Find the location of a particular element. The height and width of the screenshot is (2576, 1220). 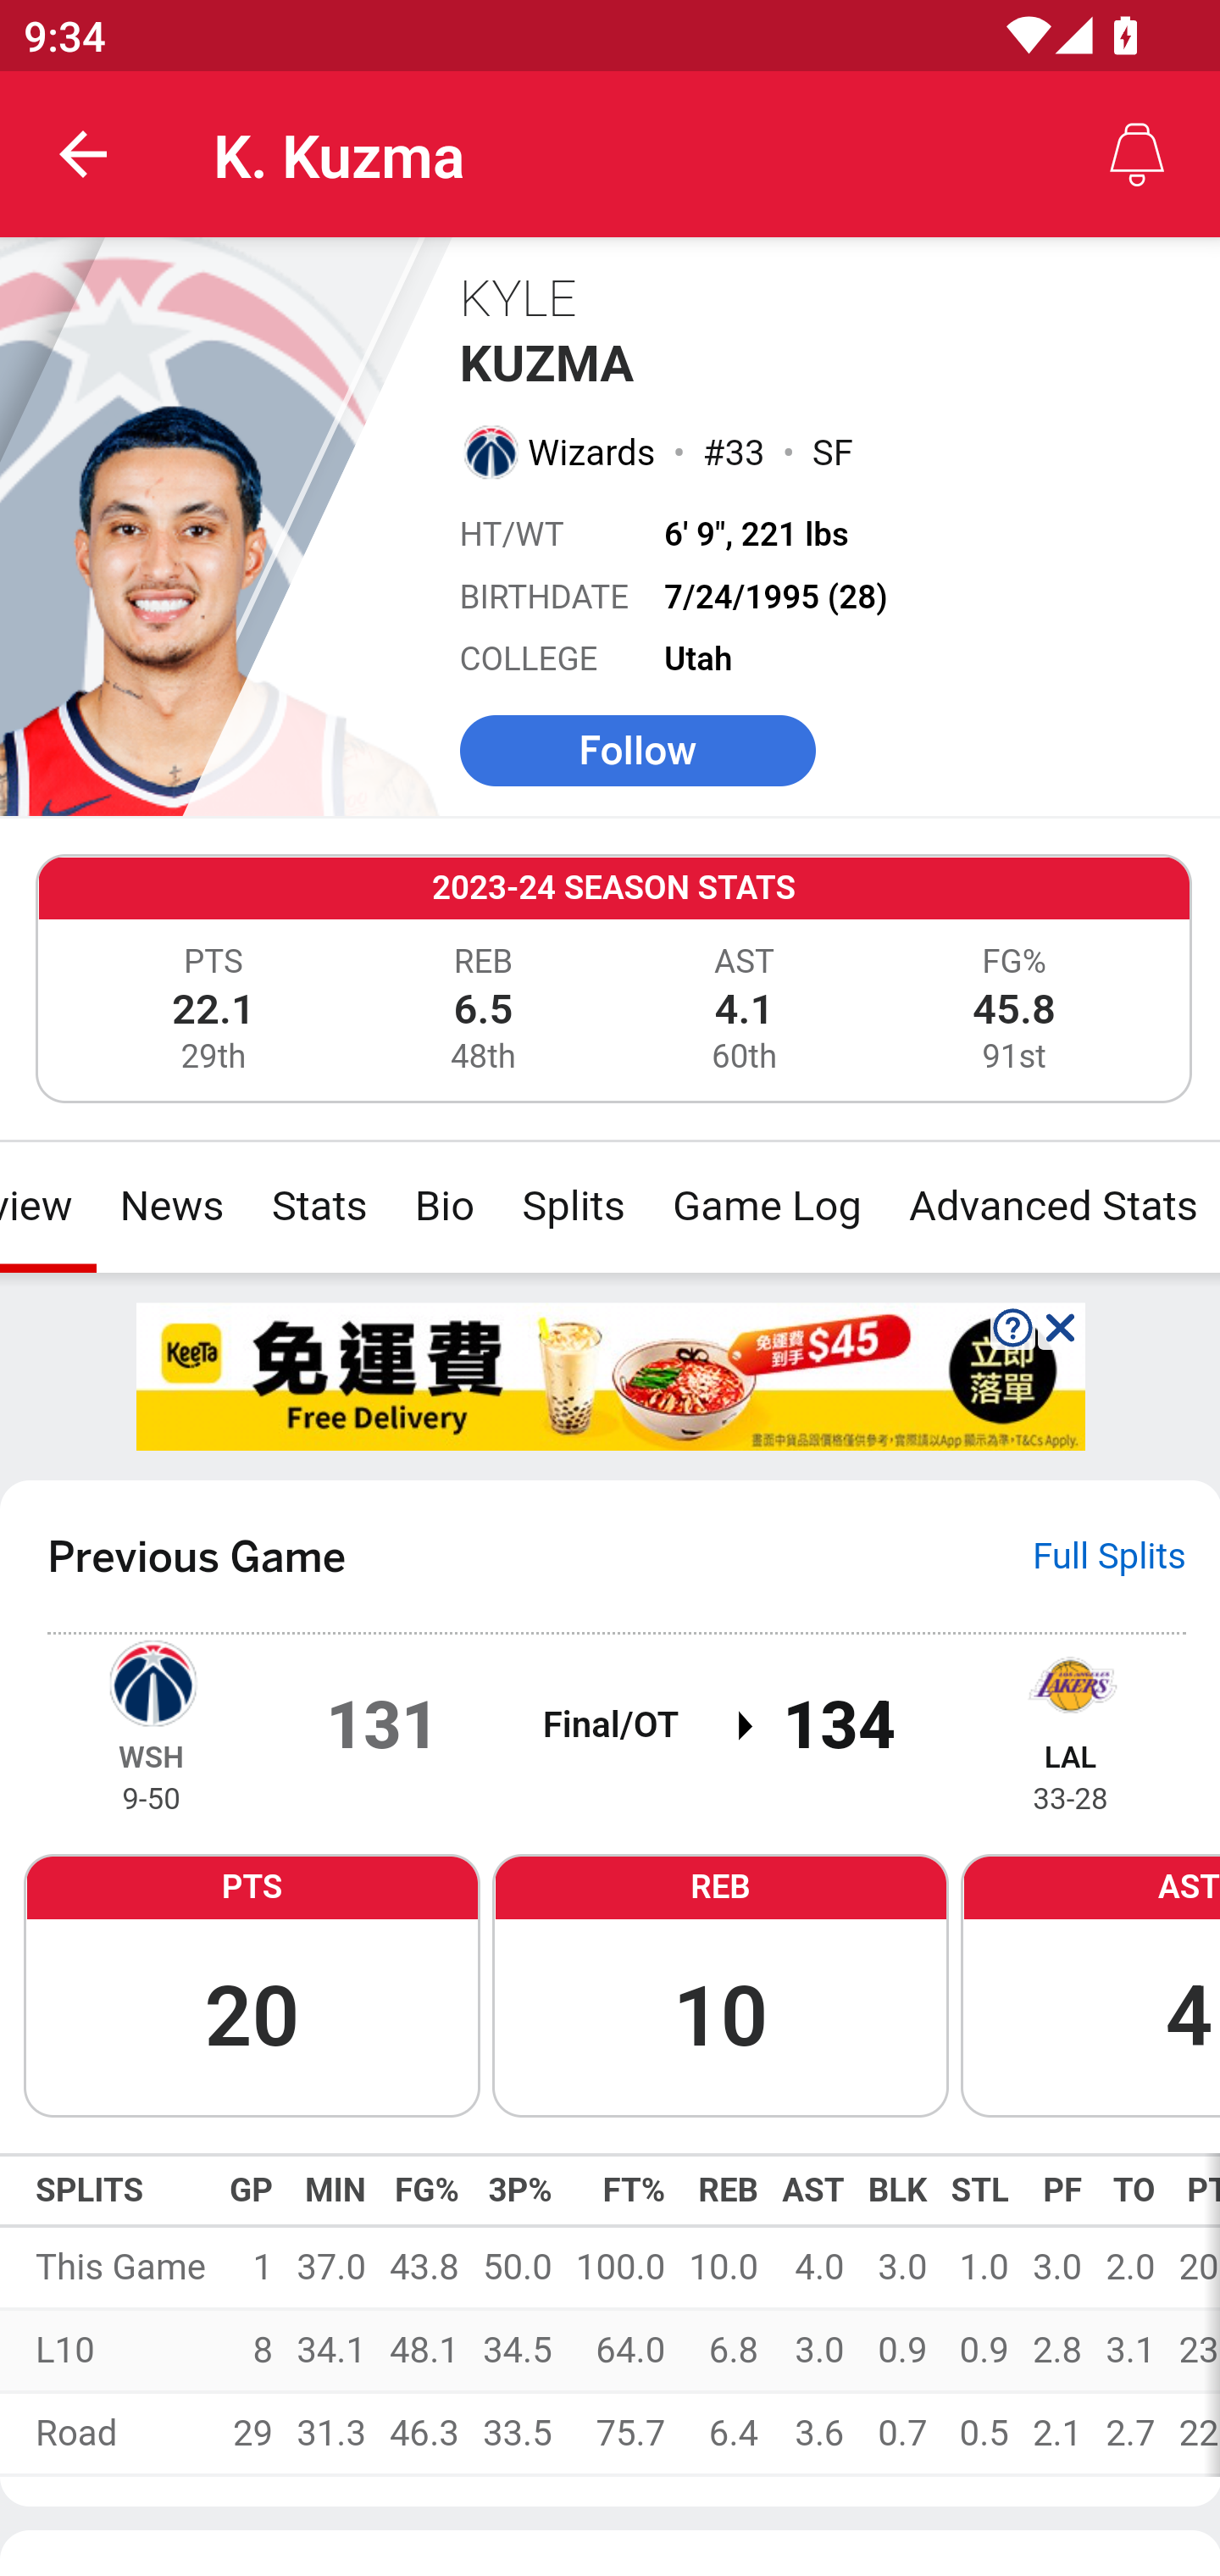

Alerts is located at coordinates (1137, 154).